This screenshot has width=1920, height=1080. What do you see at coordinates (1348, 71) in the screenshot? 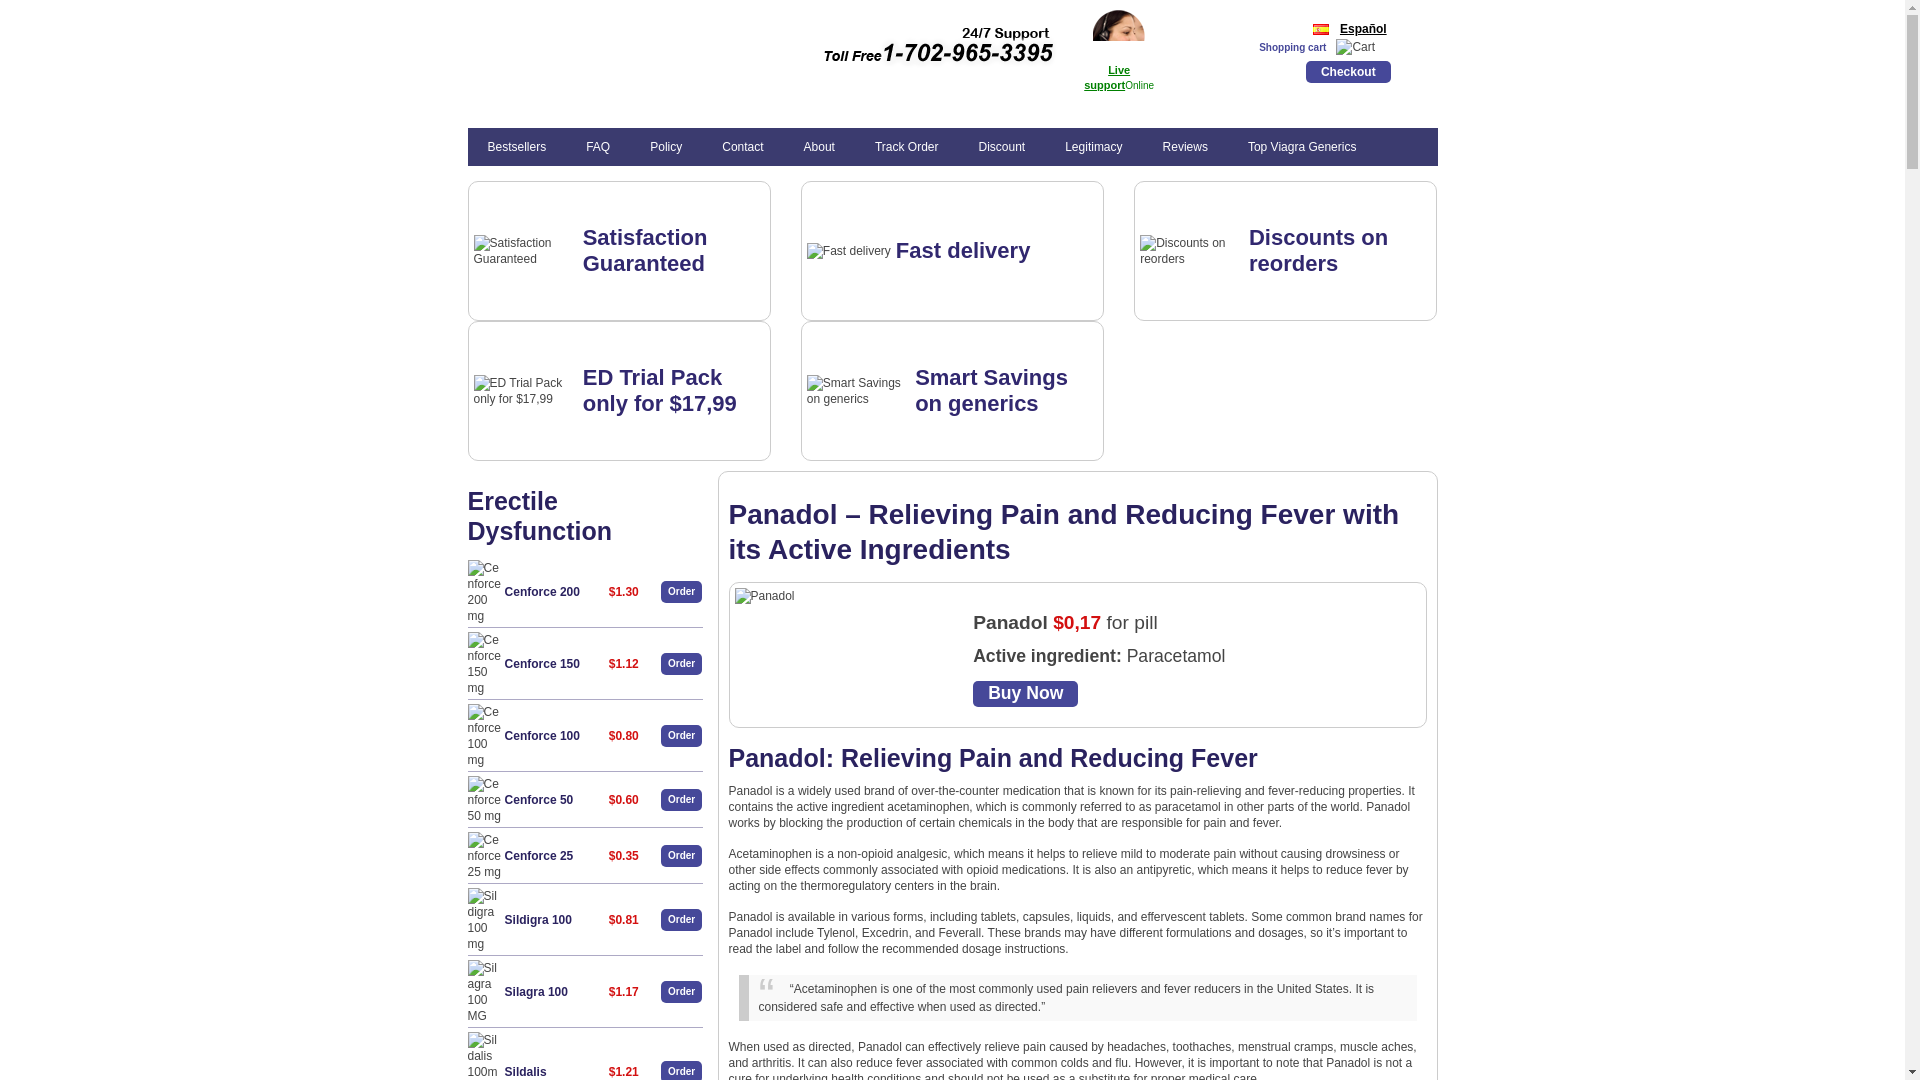
I see `Checkout` at bounding box center [1348, 71].